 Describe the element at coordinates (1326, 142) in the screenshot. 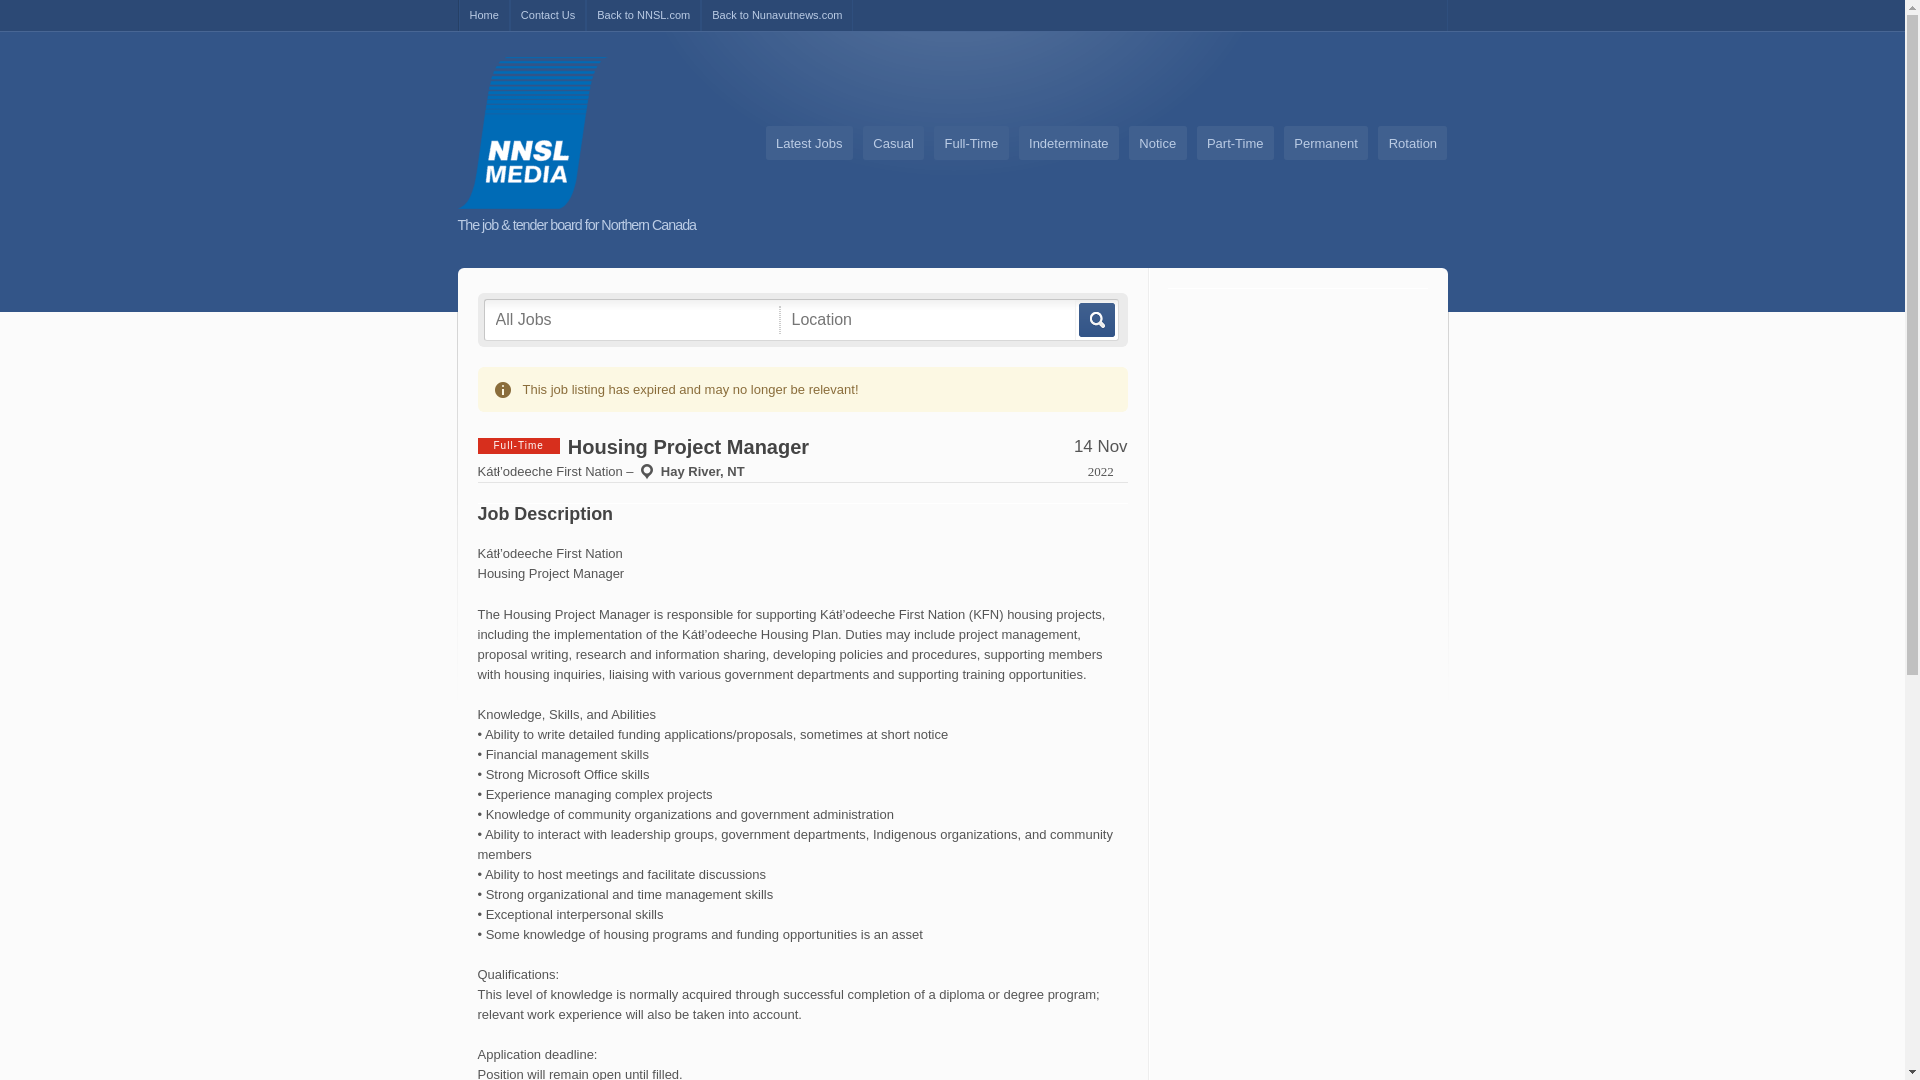

I see `Permanent` at that location.